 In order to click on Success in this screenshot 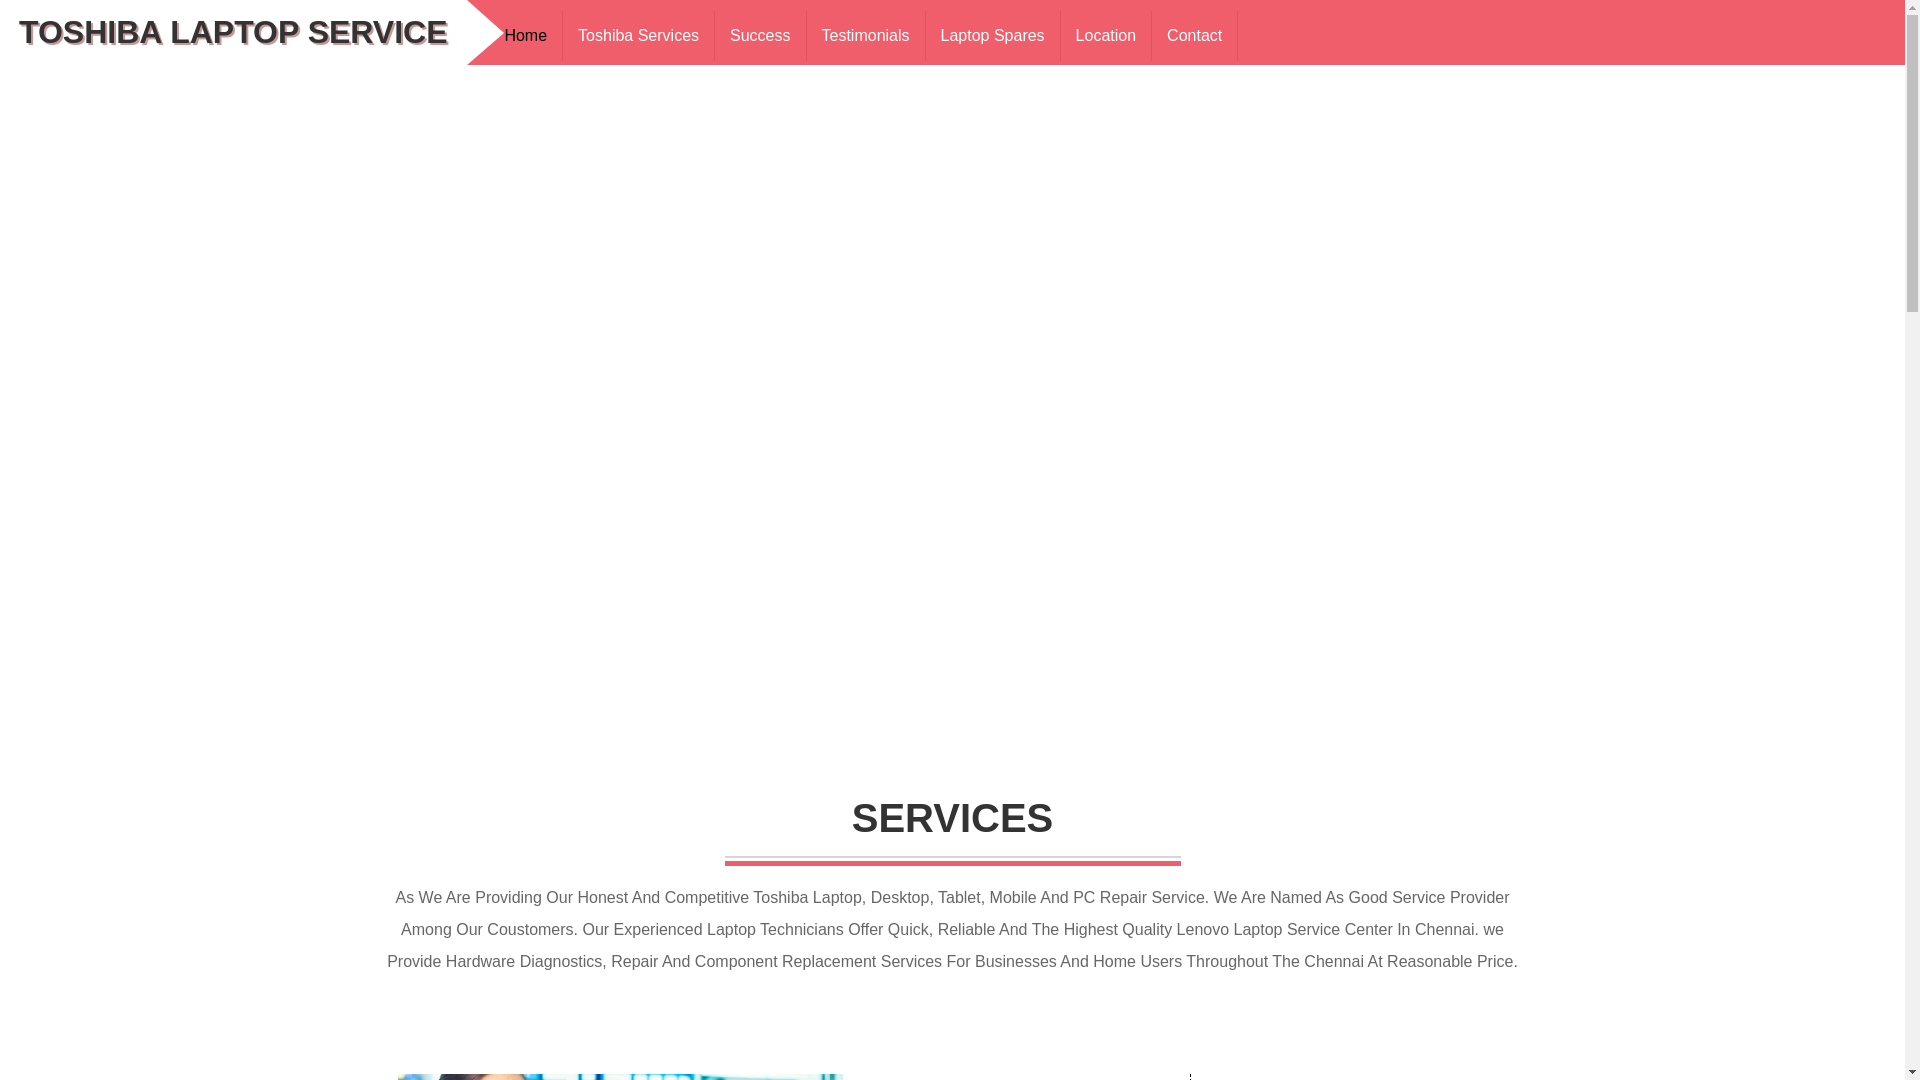, I will do `click(760, 35)`.